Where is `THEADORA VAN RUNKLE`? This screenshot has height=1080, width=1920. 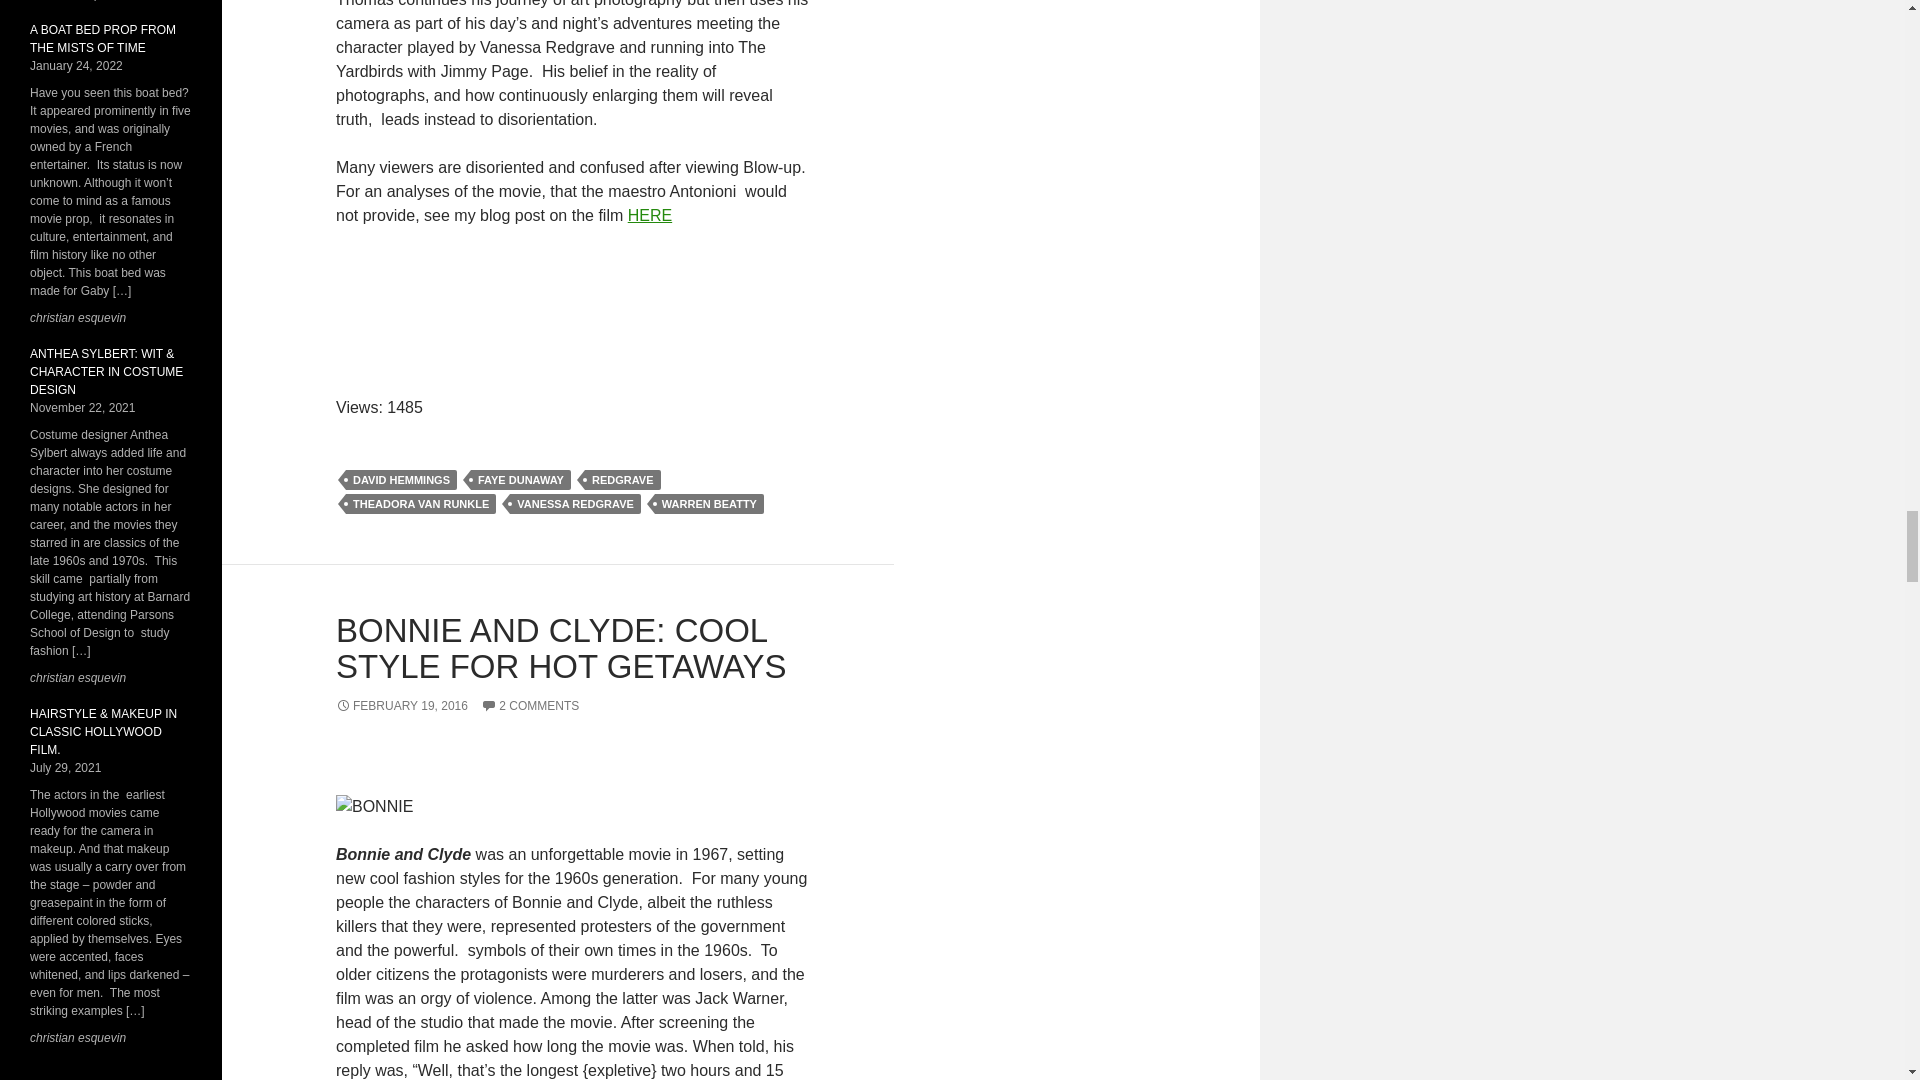 THEADORA VAN RUNKLE is located at coordinates (420, 504).